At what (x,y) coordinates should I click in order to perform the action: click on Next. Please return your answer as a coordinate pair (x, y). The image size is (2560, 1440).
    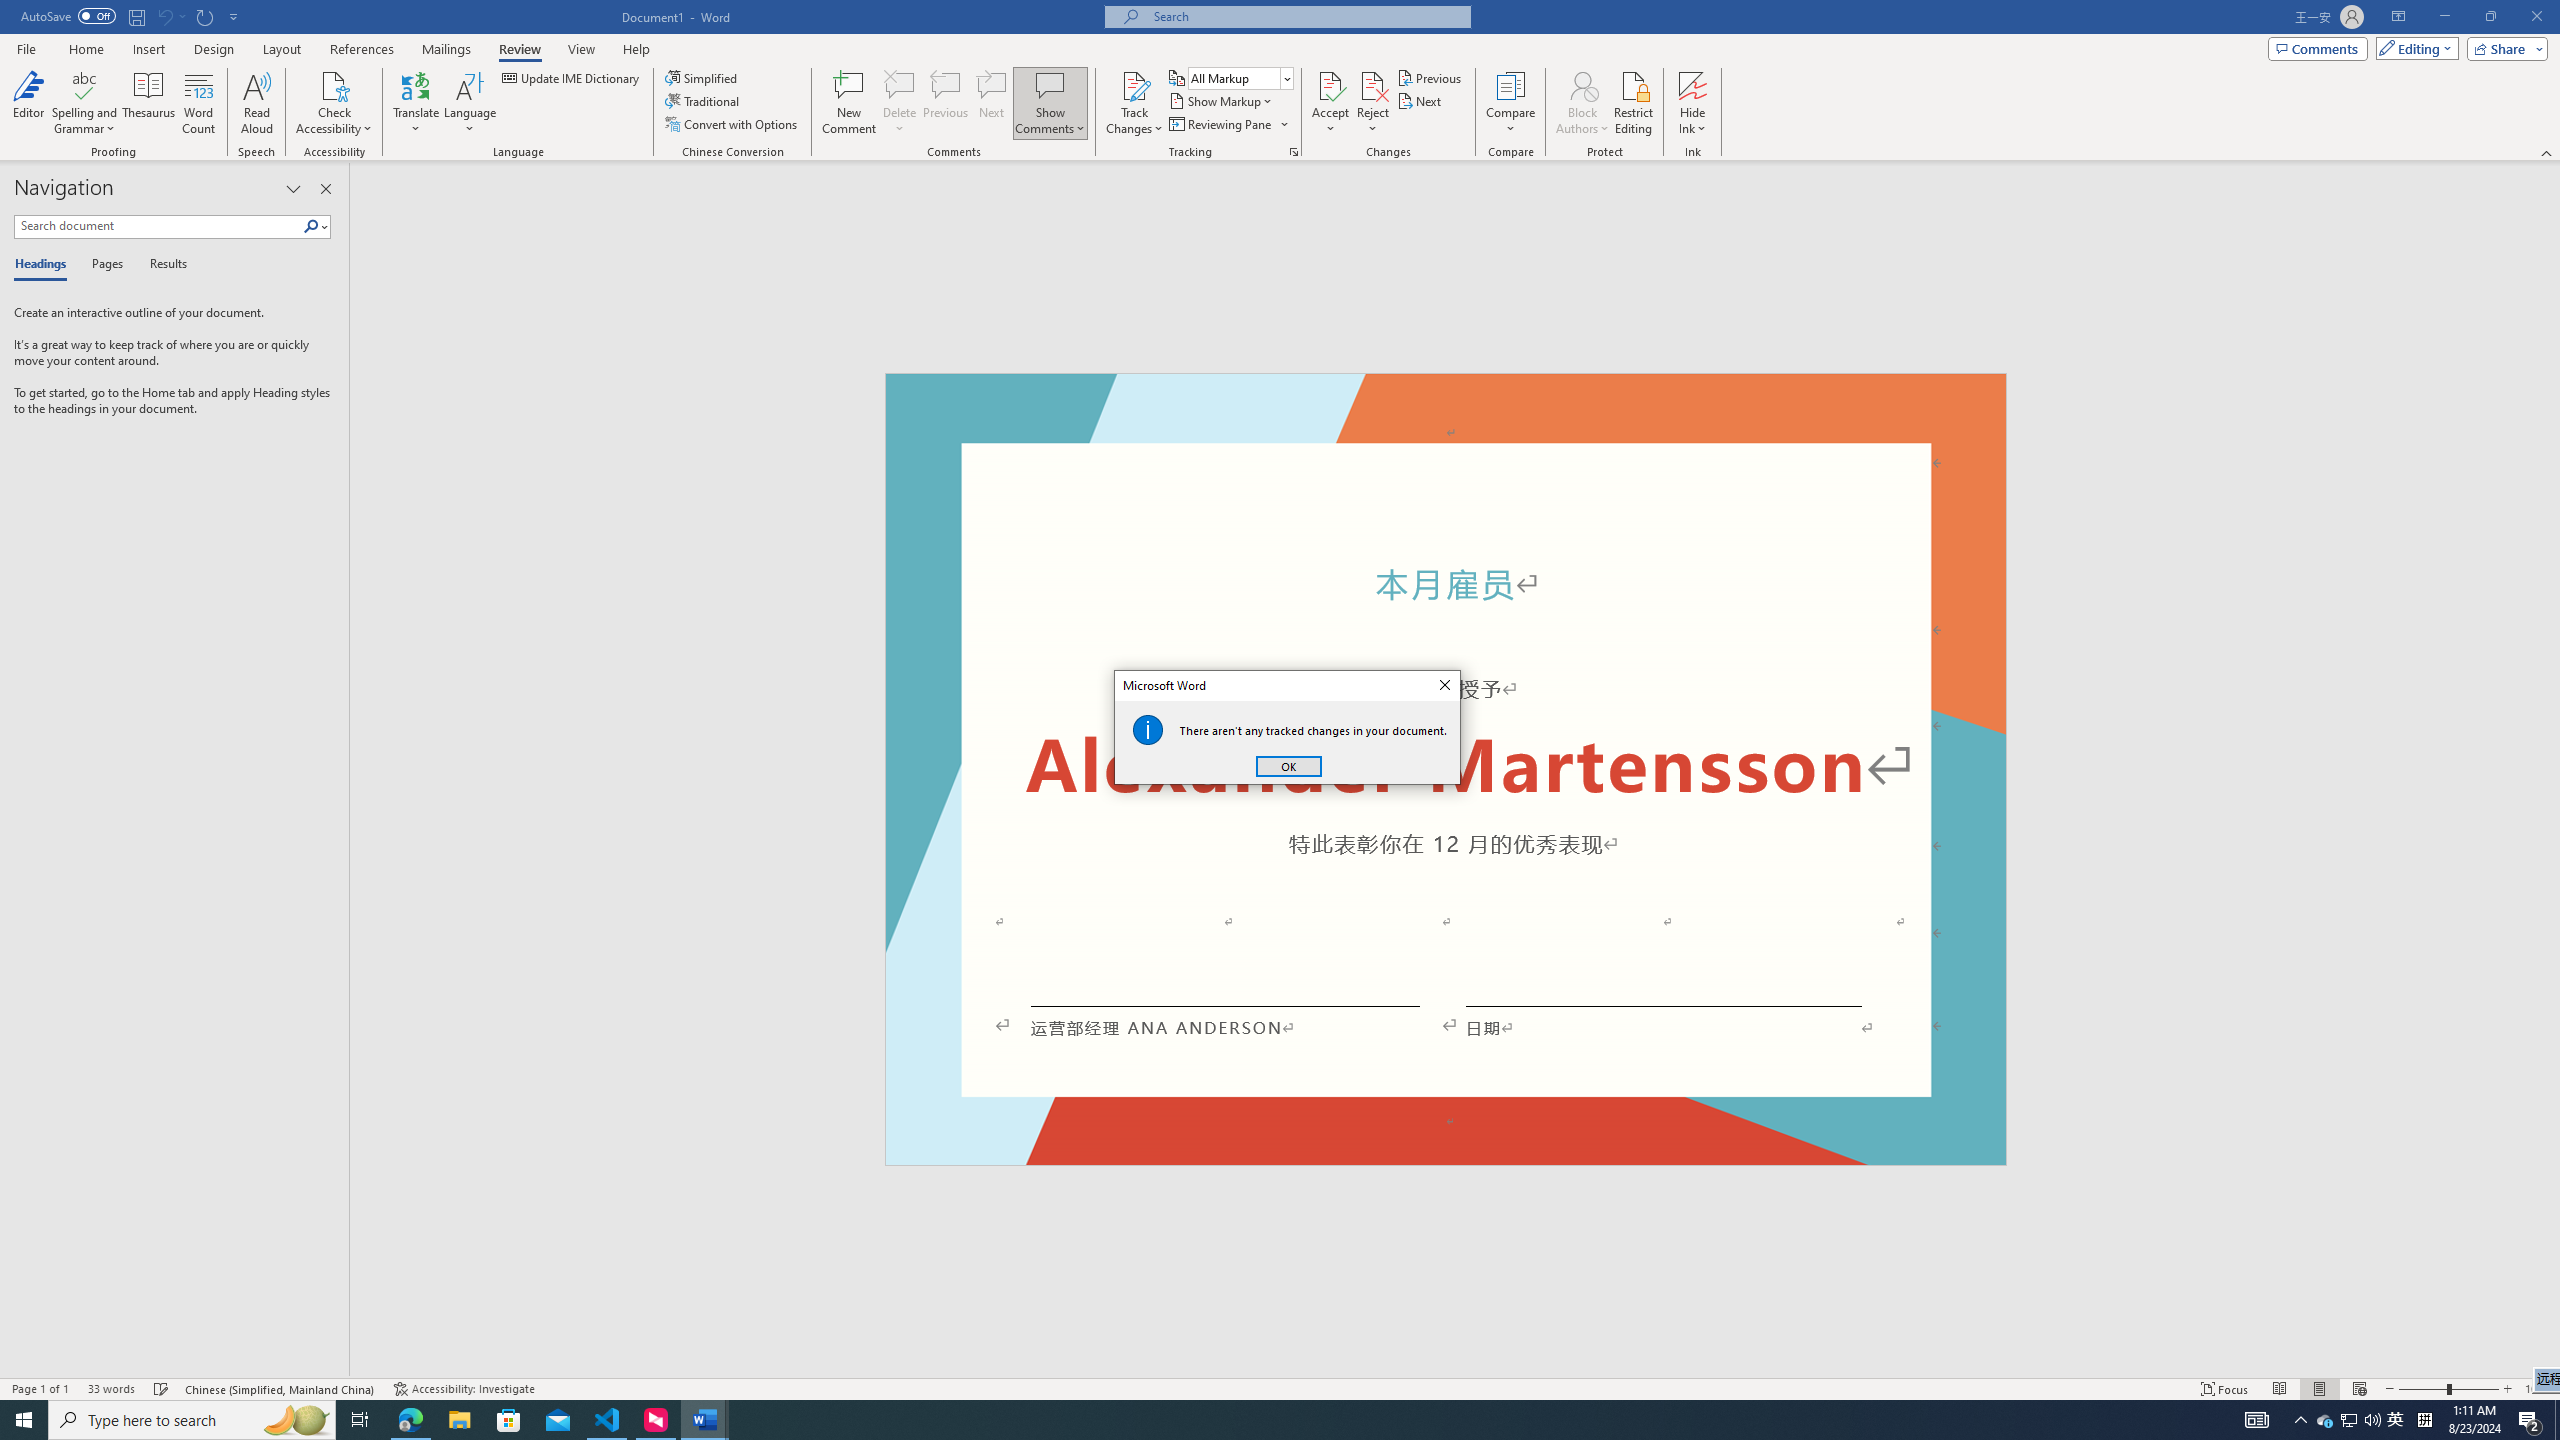
    Looking at the image, I should click on (1422, 100).